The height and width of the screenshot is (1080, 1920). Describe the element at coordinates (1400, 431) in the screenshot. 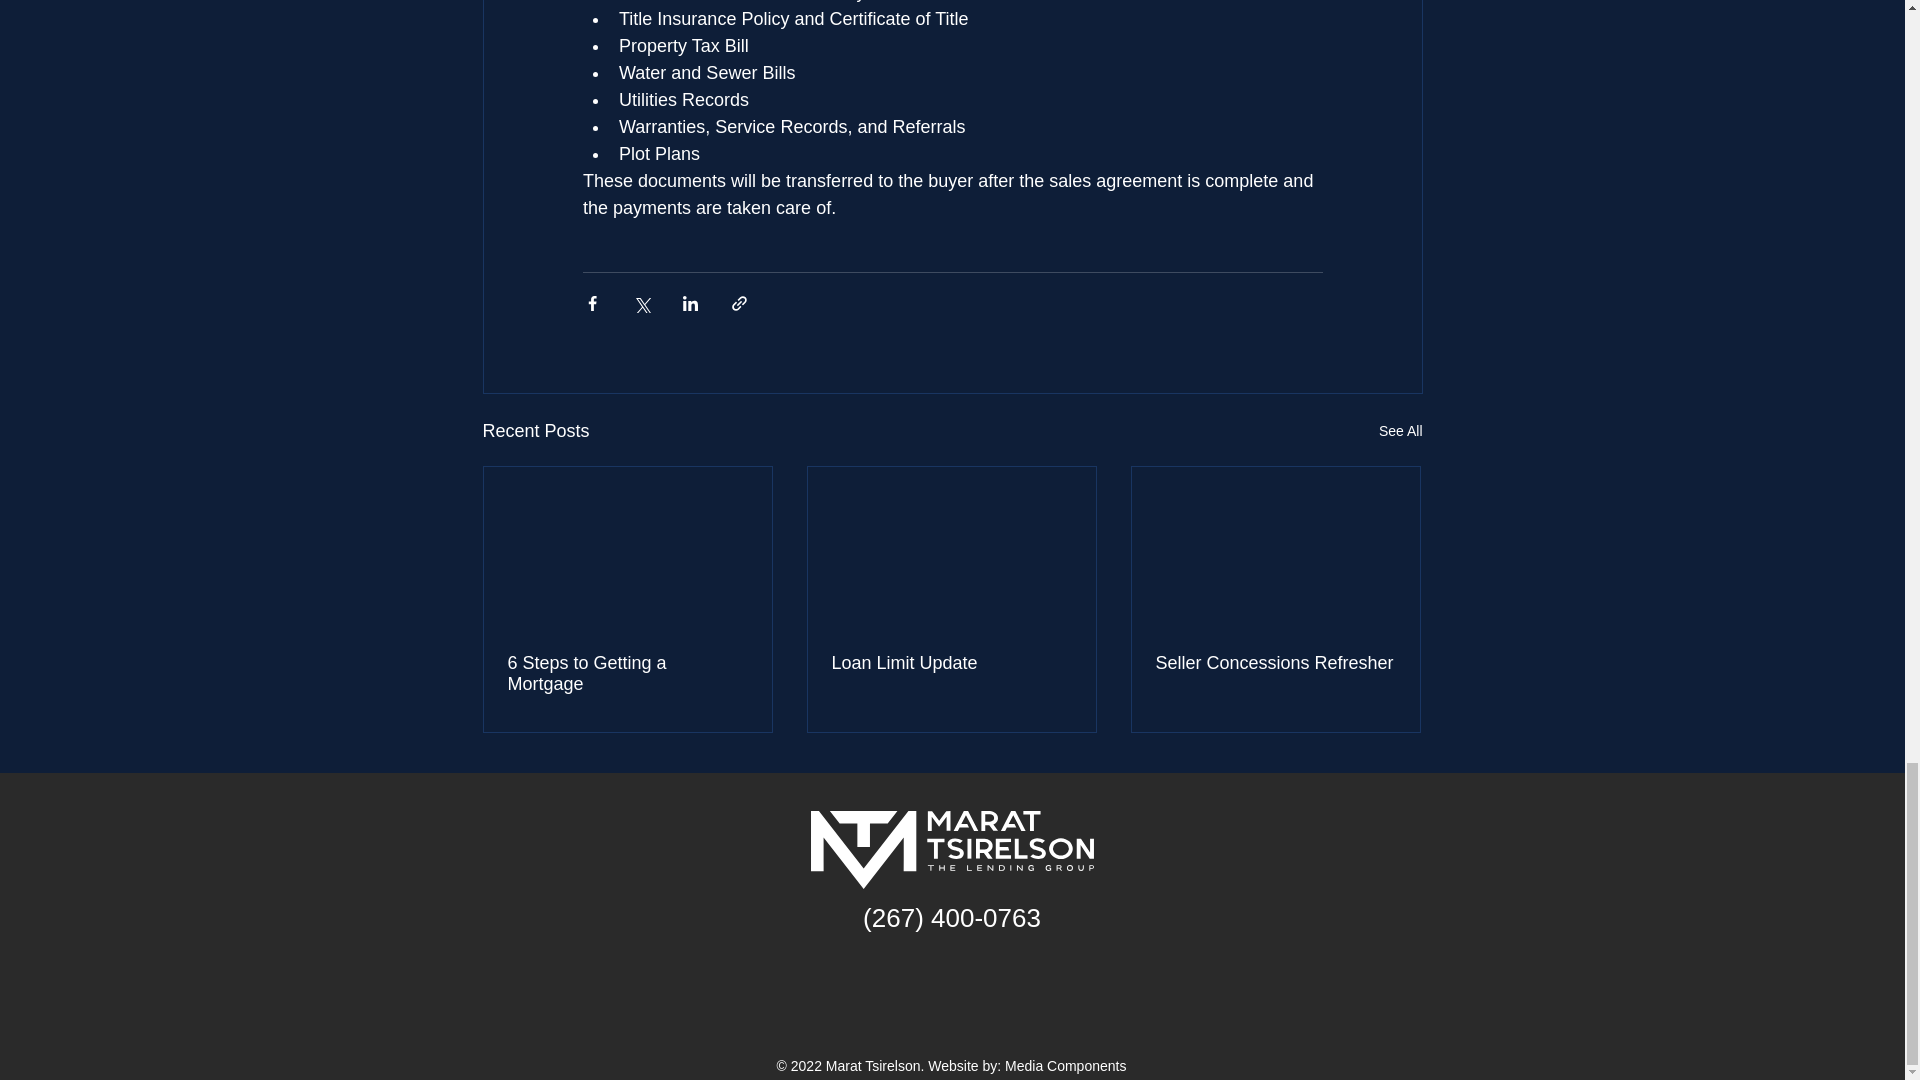

I see `See All` at that location.